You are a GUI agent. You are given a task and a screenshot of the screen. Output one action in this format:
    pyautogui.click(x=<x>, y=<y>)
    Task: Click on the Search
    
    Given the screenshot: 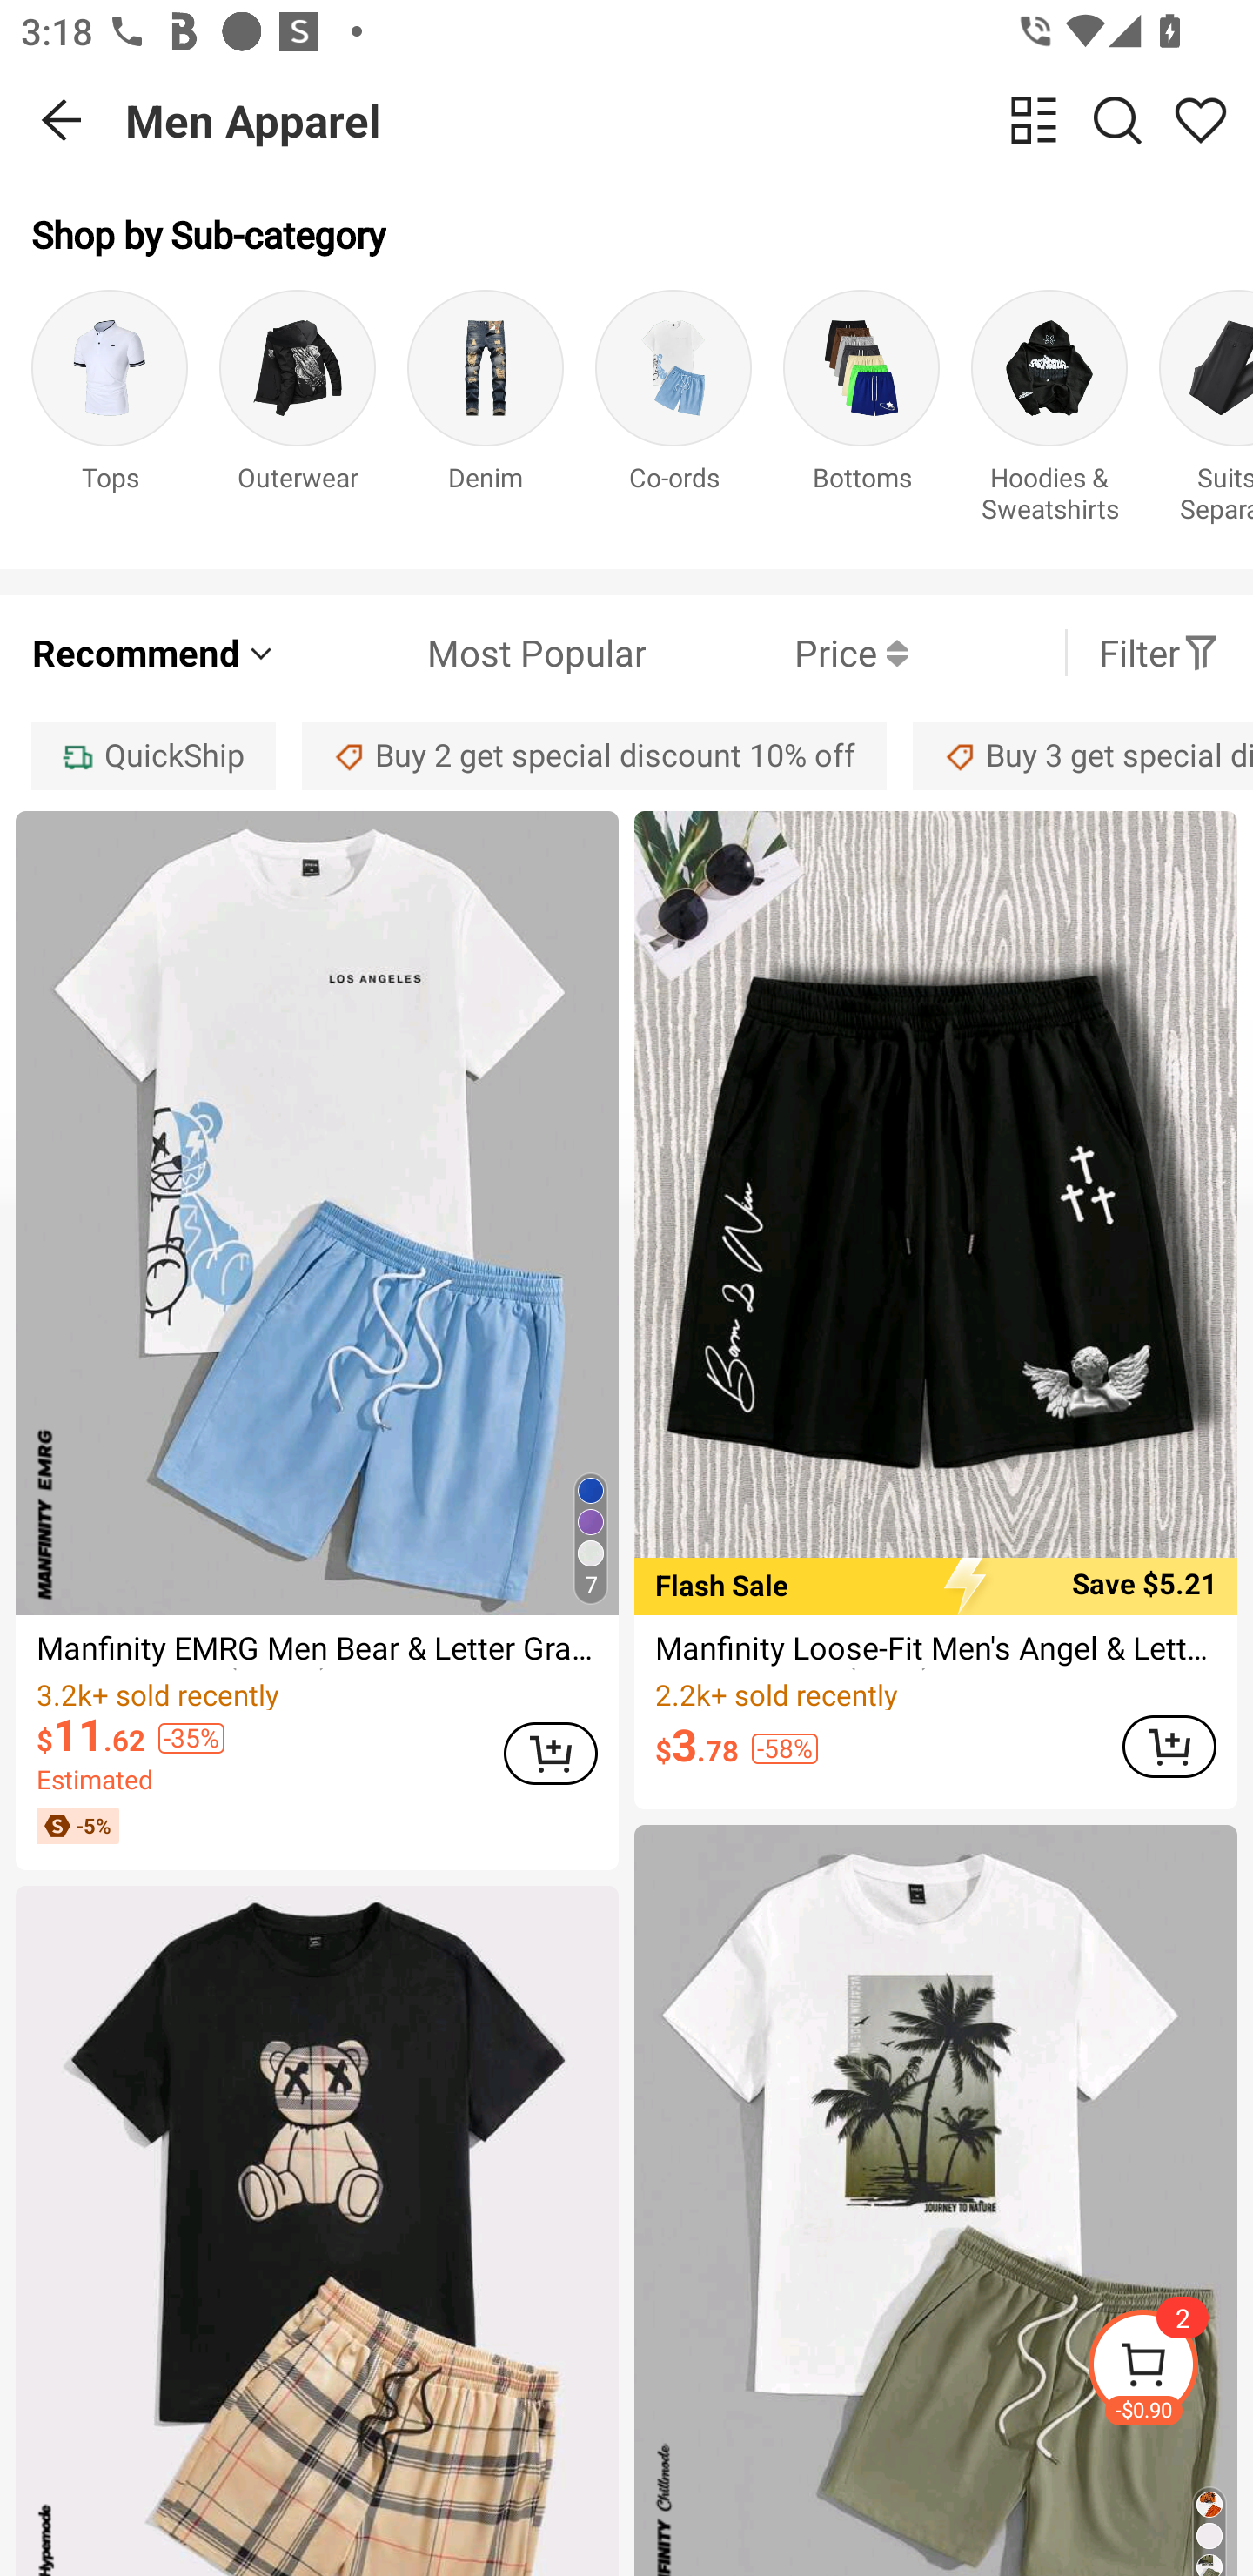 What is the action you would take?
    pyautogui.click(x=1117, y=119)
    